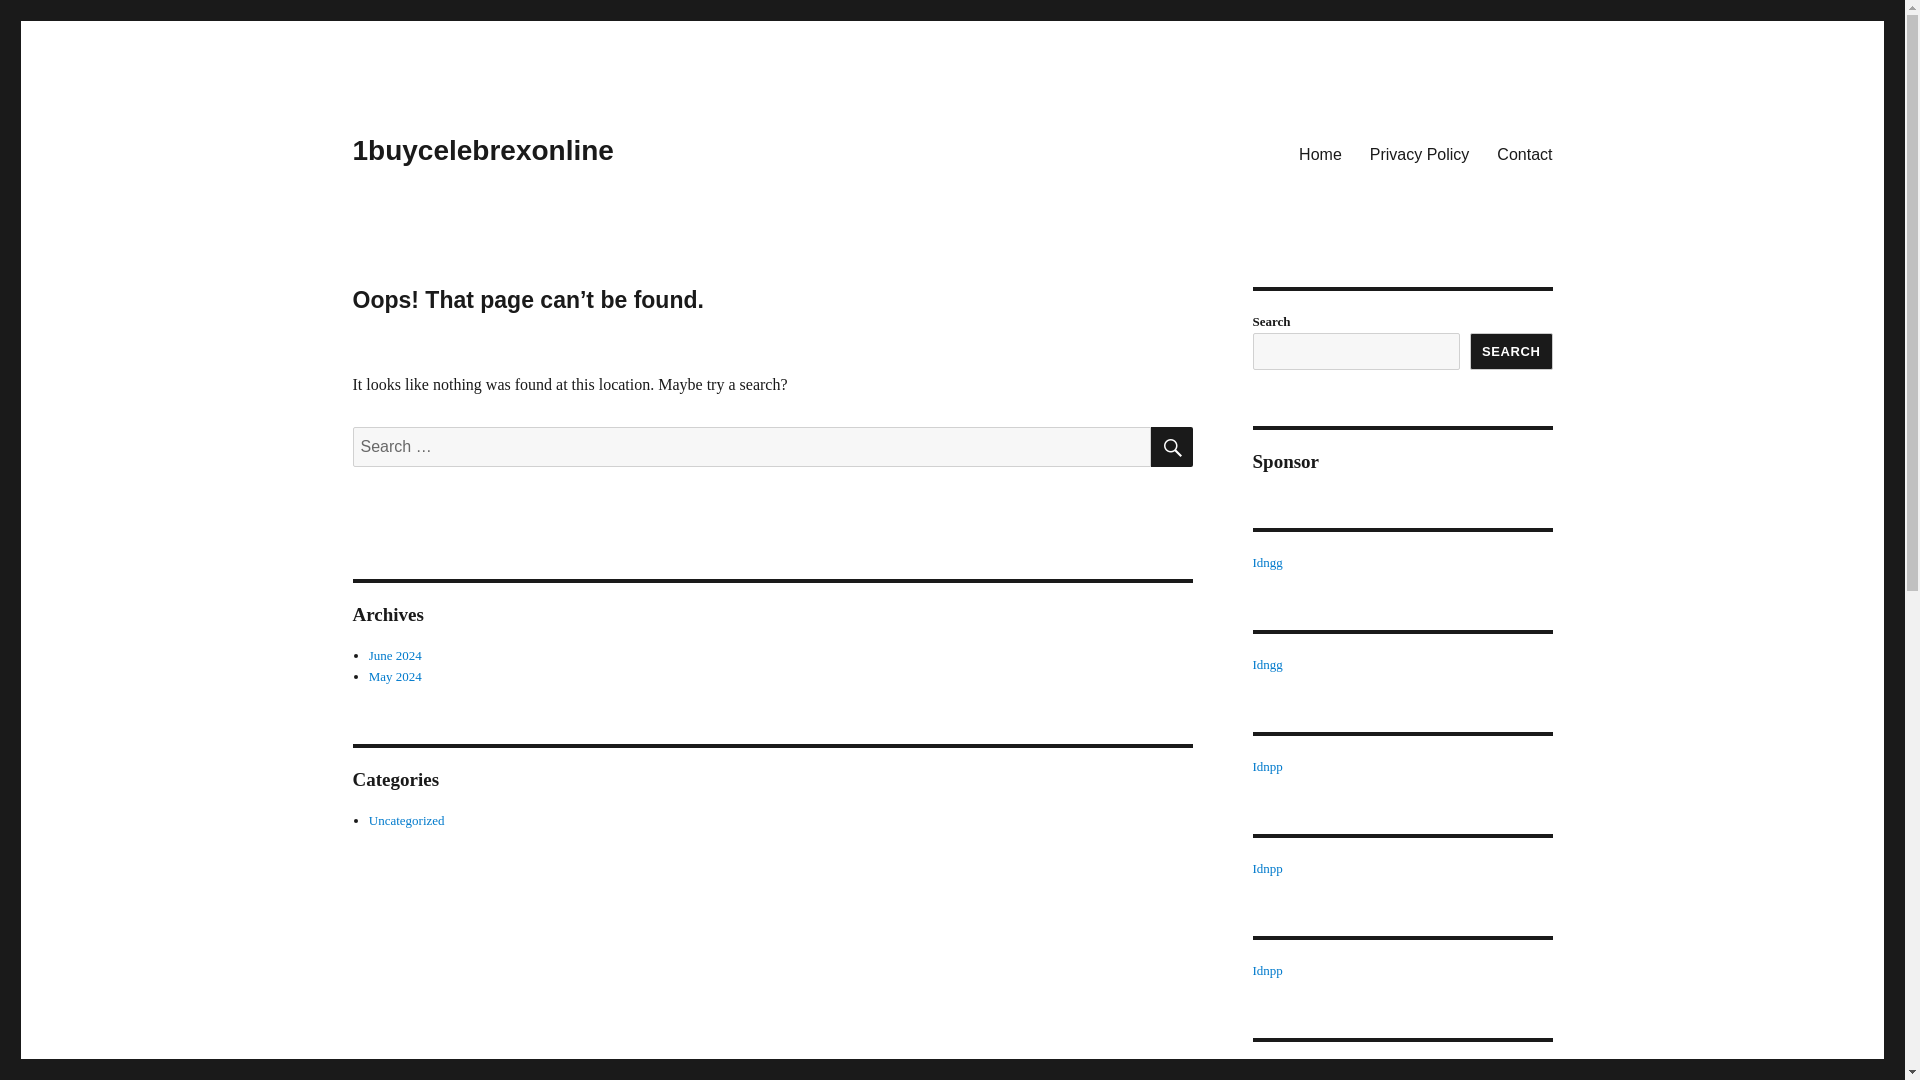 The width and height of the screenshot is (1920, 1080). I want to click on SEARCH, so click(1512, 351).